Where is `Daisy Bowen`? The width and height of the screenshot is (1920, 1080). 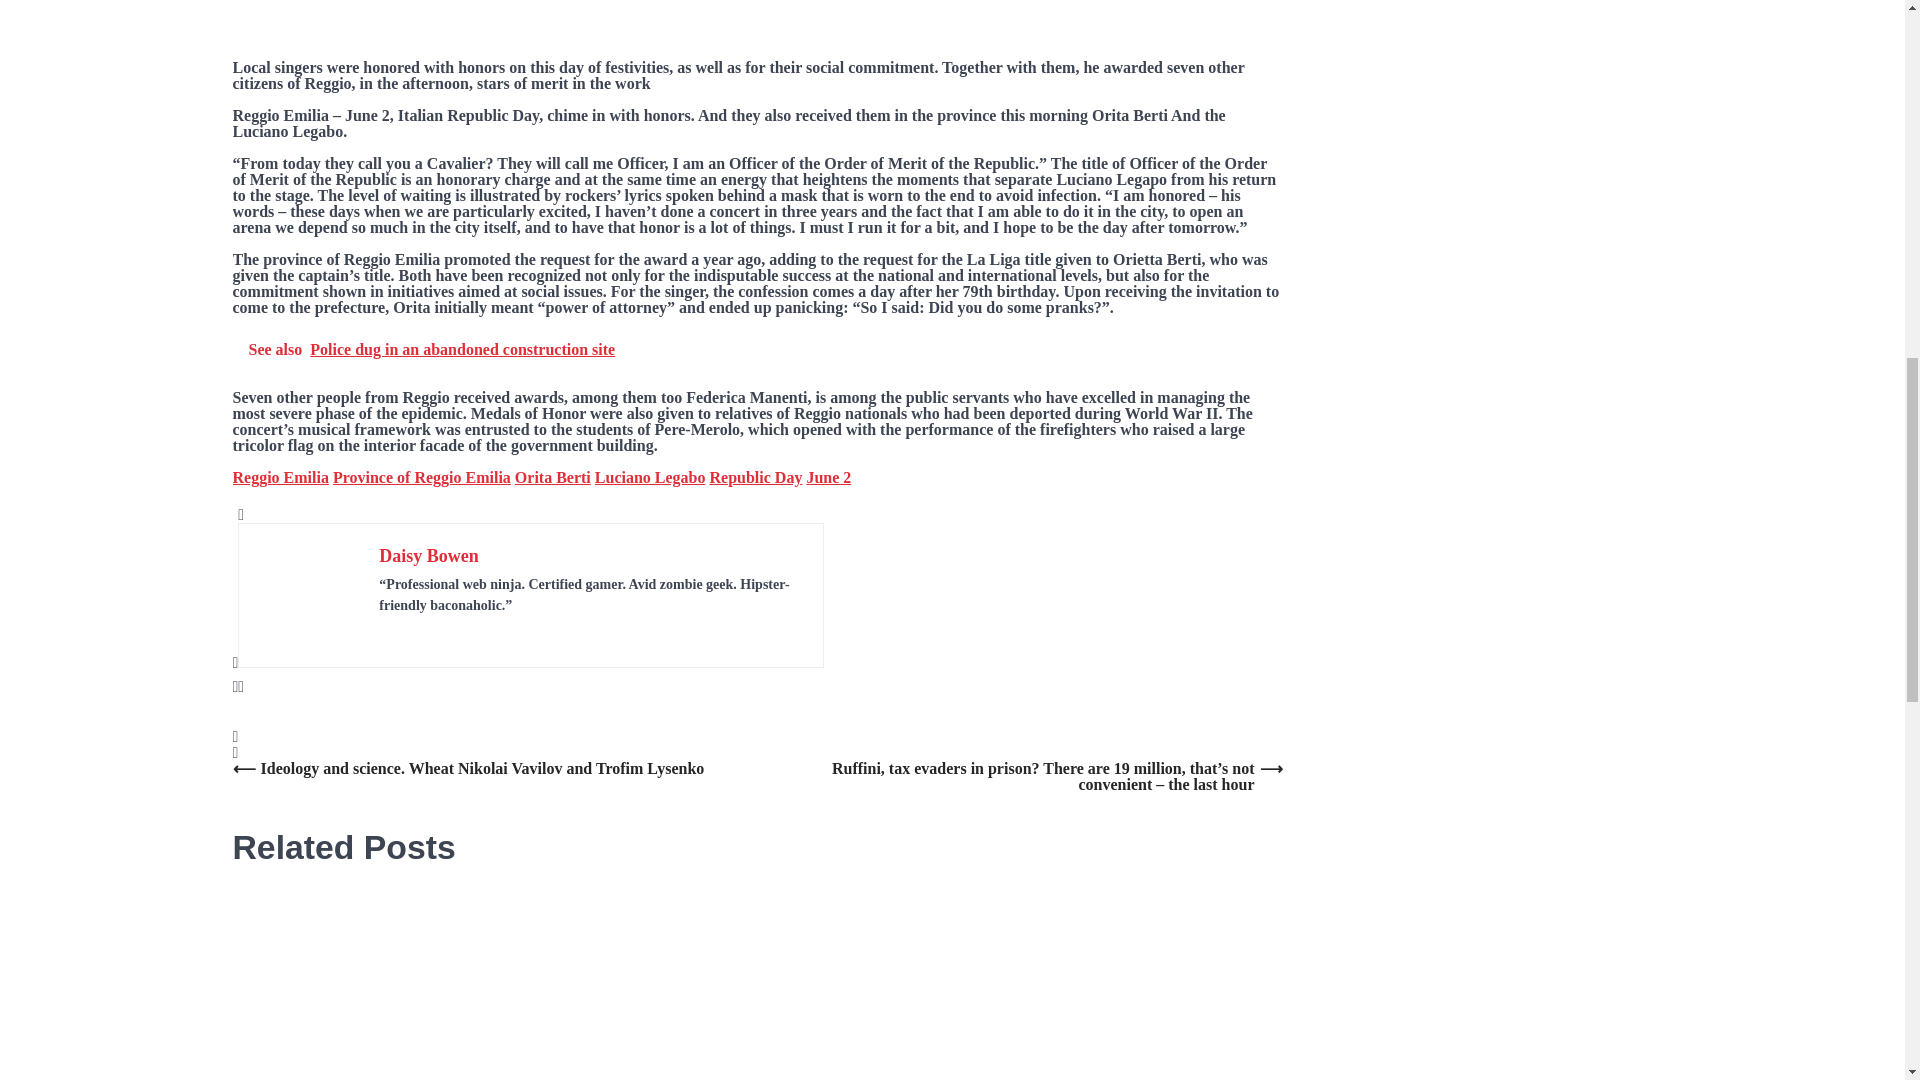 Daisy Bowen is located at coordinates (428, 556).